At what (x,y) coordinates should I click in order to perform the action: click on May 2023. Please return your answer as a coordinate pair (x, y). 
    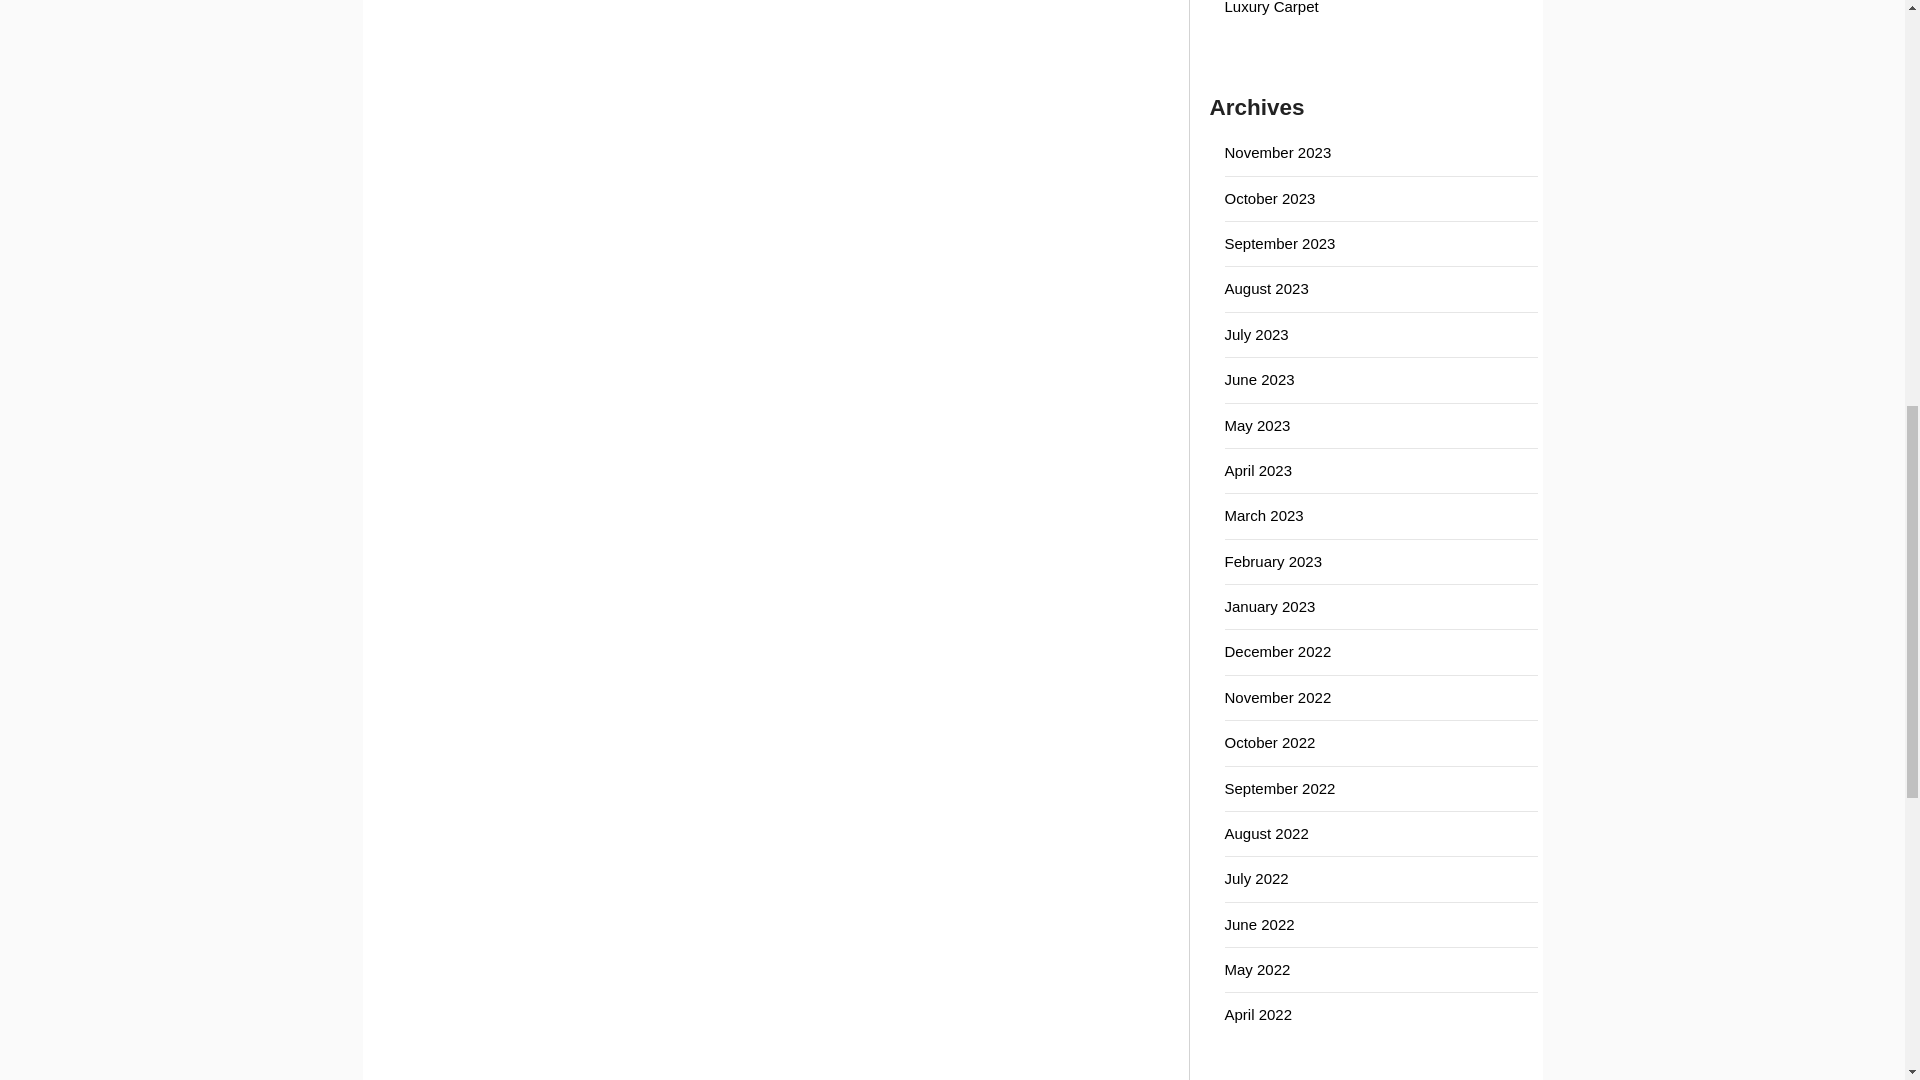
    Looking at the image, I should click on (1257, 424).